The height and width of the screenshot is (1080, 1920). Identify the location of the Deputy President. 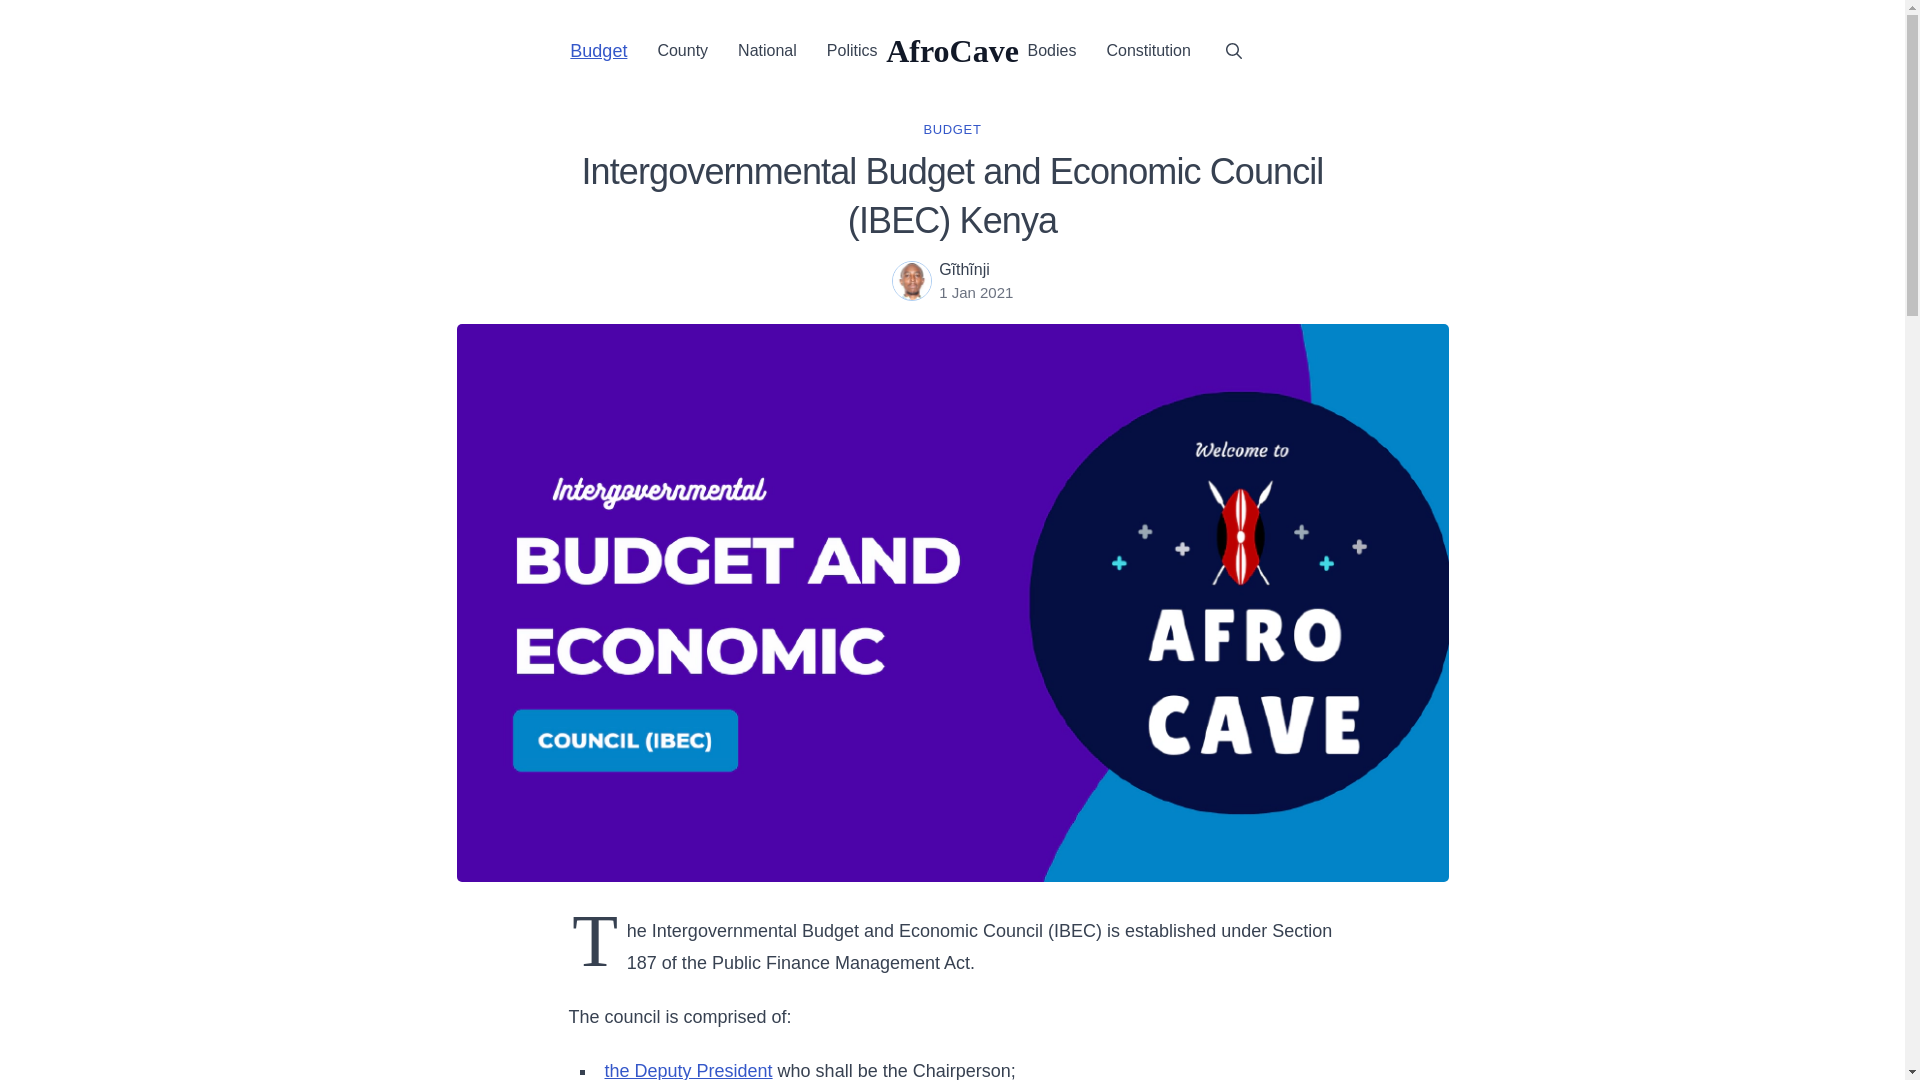
(688, 1070).